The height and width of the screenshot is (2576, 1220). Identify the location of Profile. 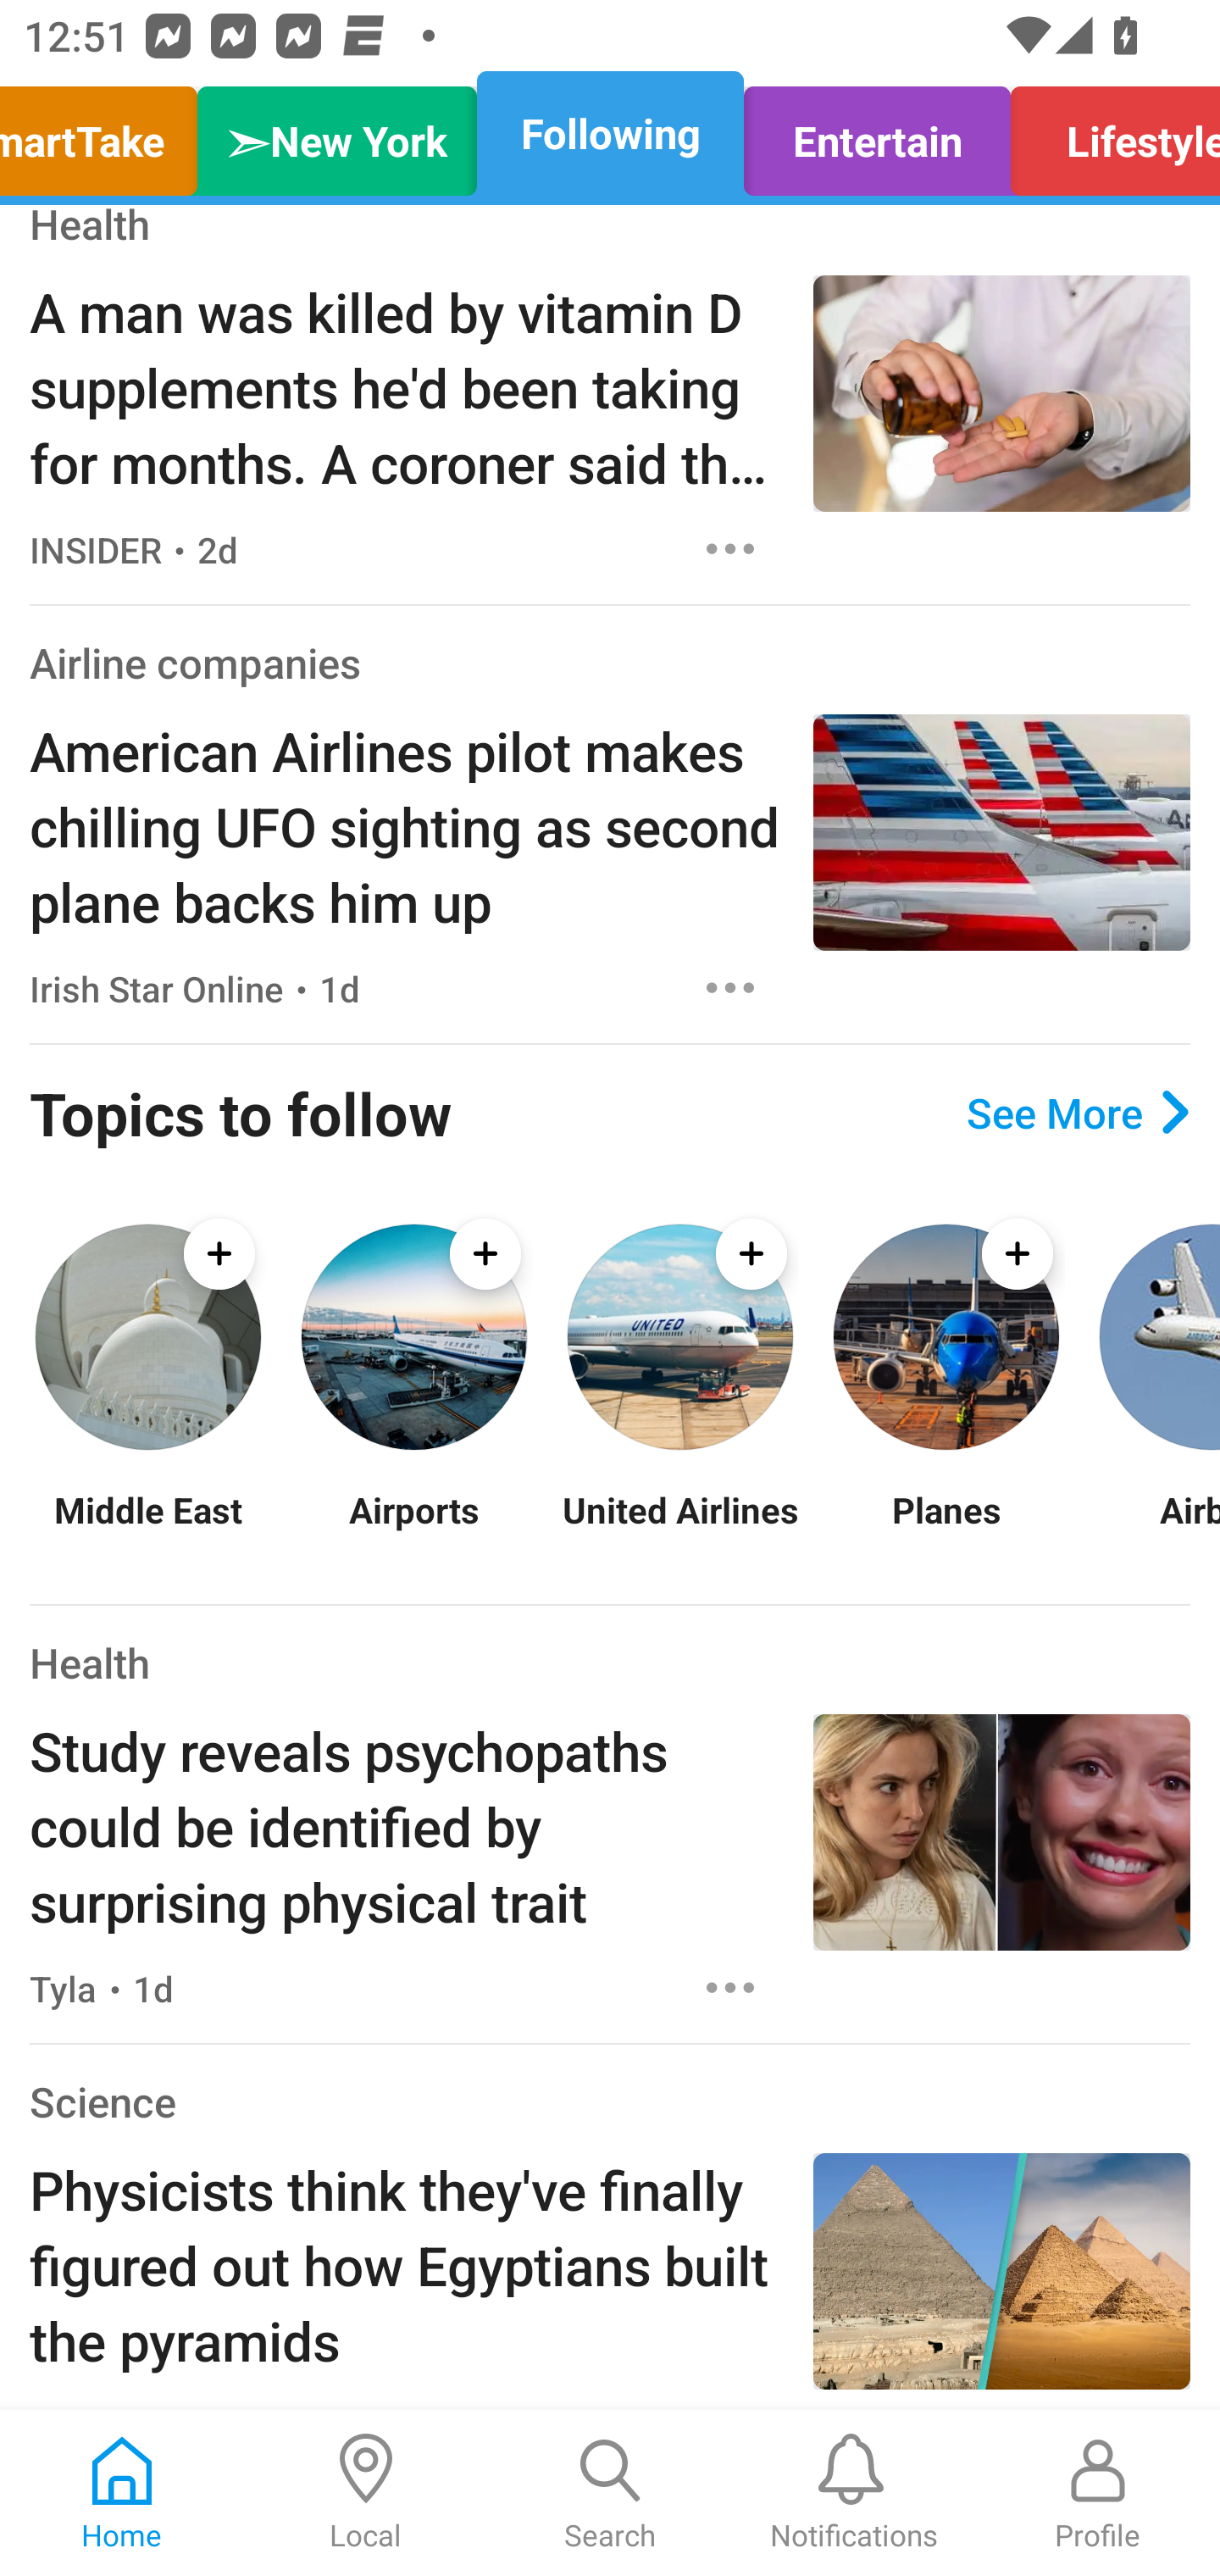
(1098, 2493).